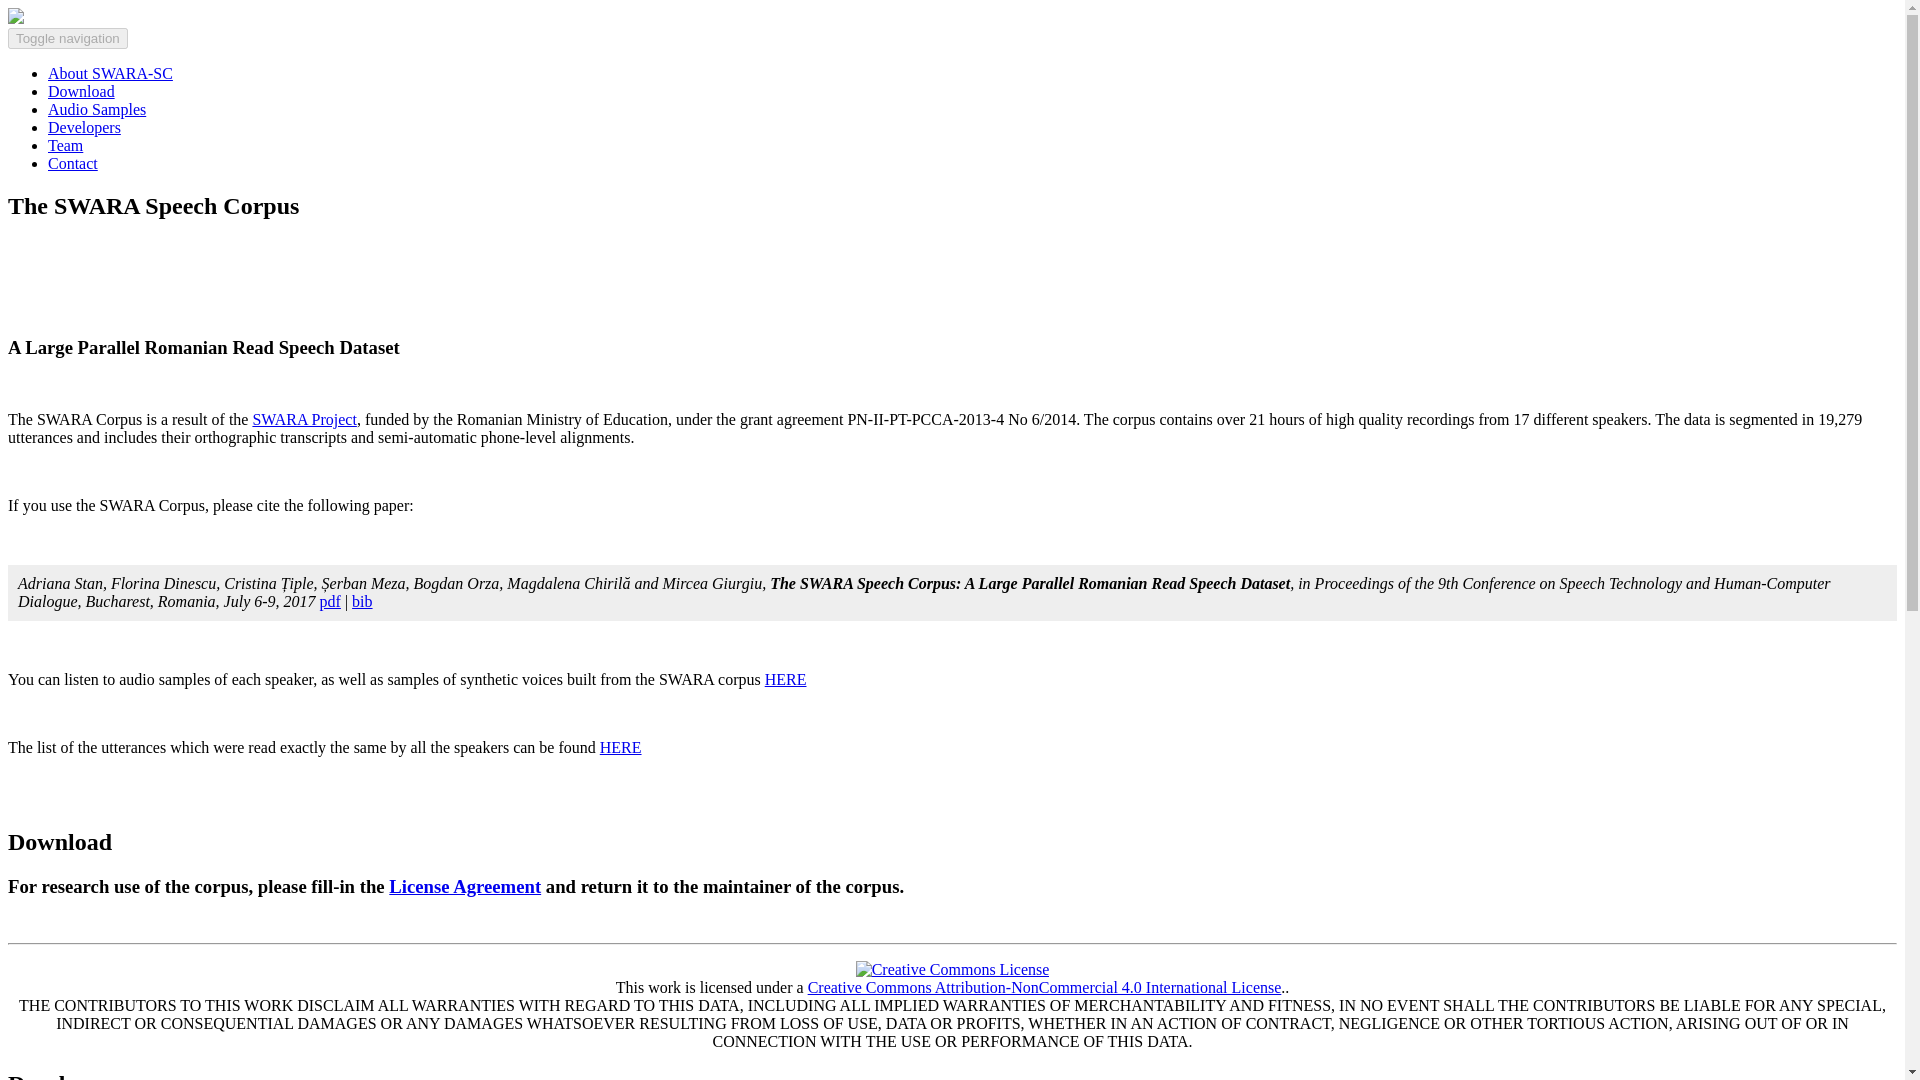 The height and width of the screenshot is (1080, 1920). I want to click on Developers, so click(84, 127).